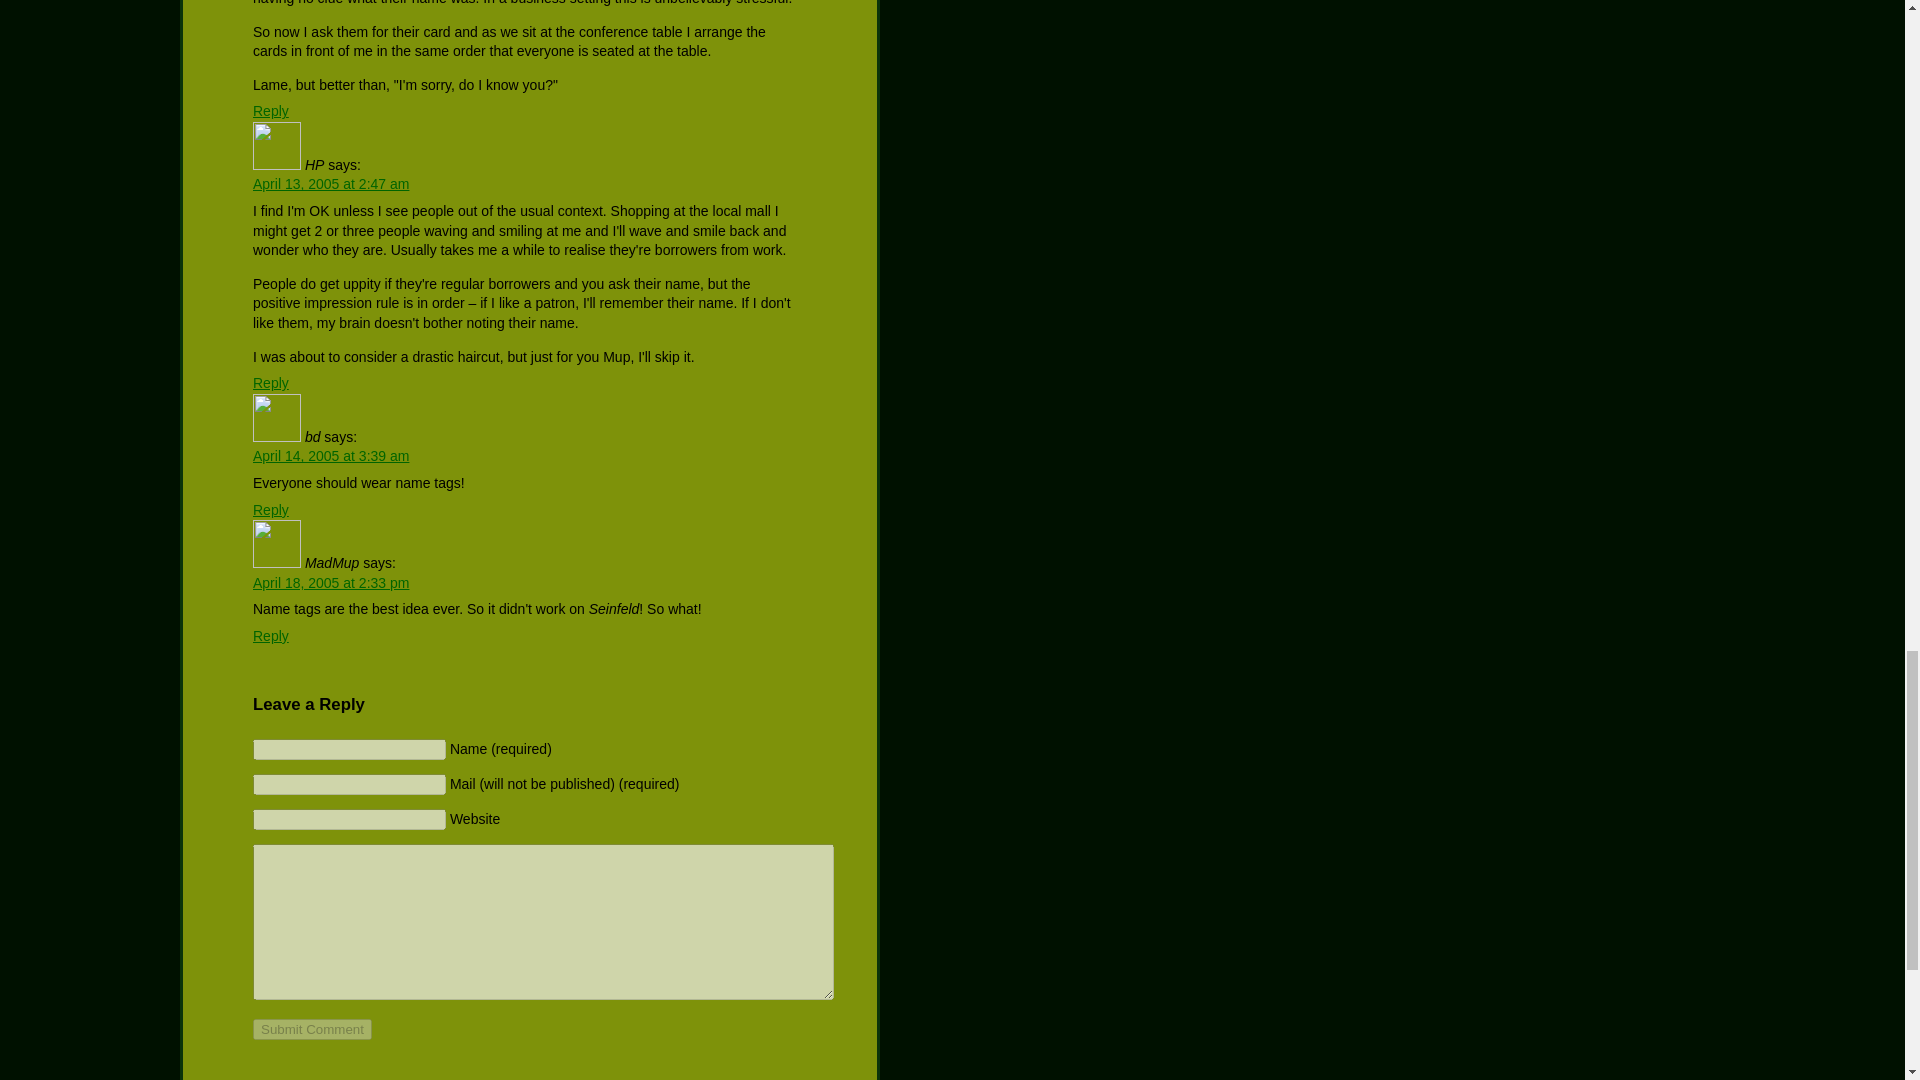  I want to click on April 14, 2005 at 3:39 am, so click(330, 456).